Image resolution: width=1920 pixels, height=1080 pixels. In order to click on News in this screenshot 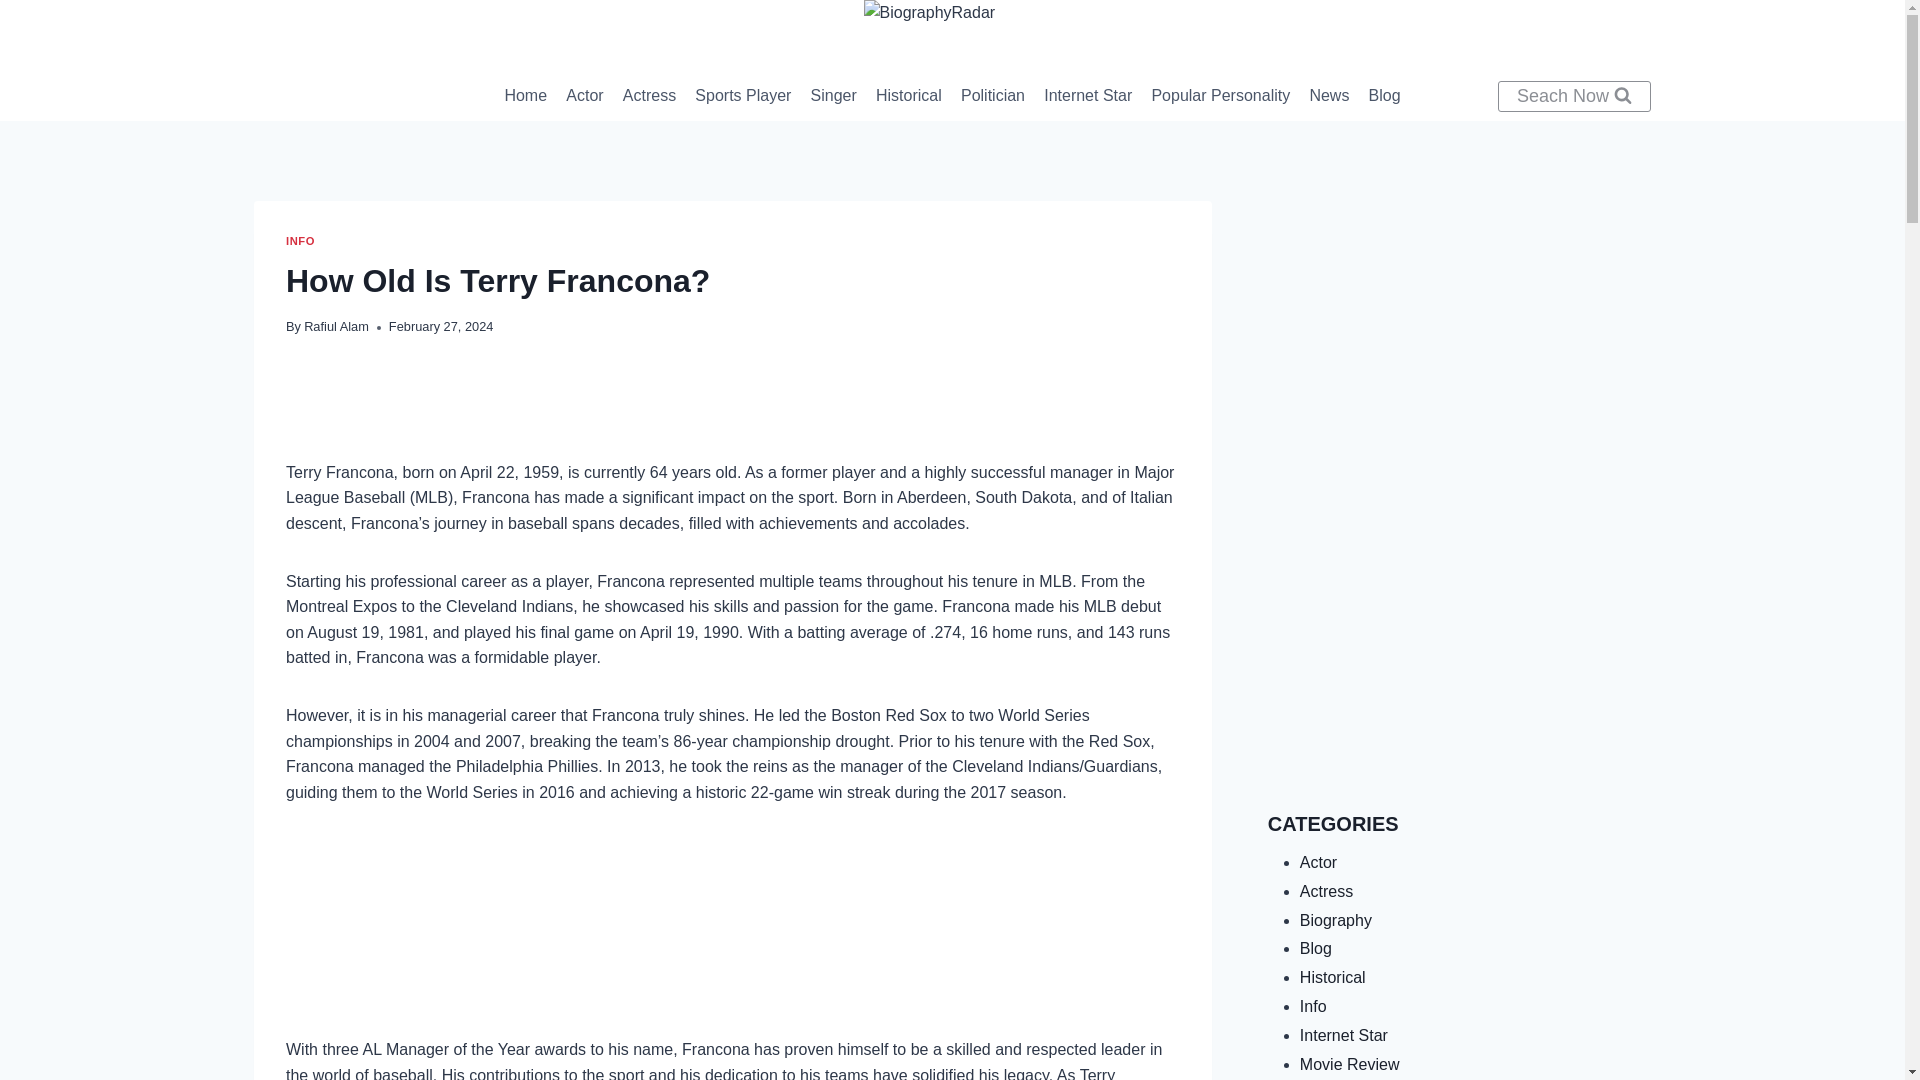, I will do `click(1329, 96)`.